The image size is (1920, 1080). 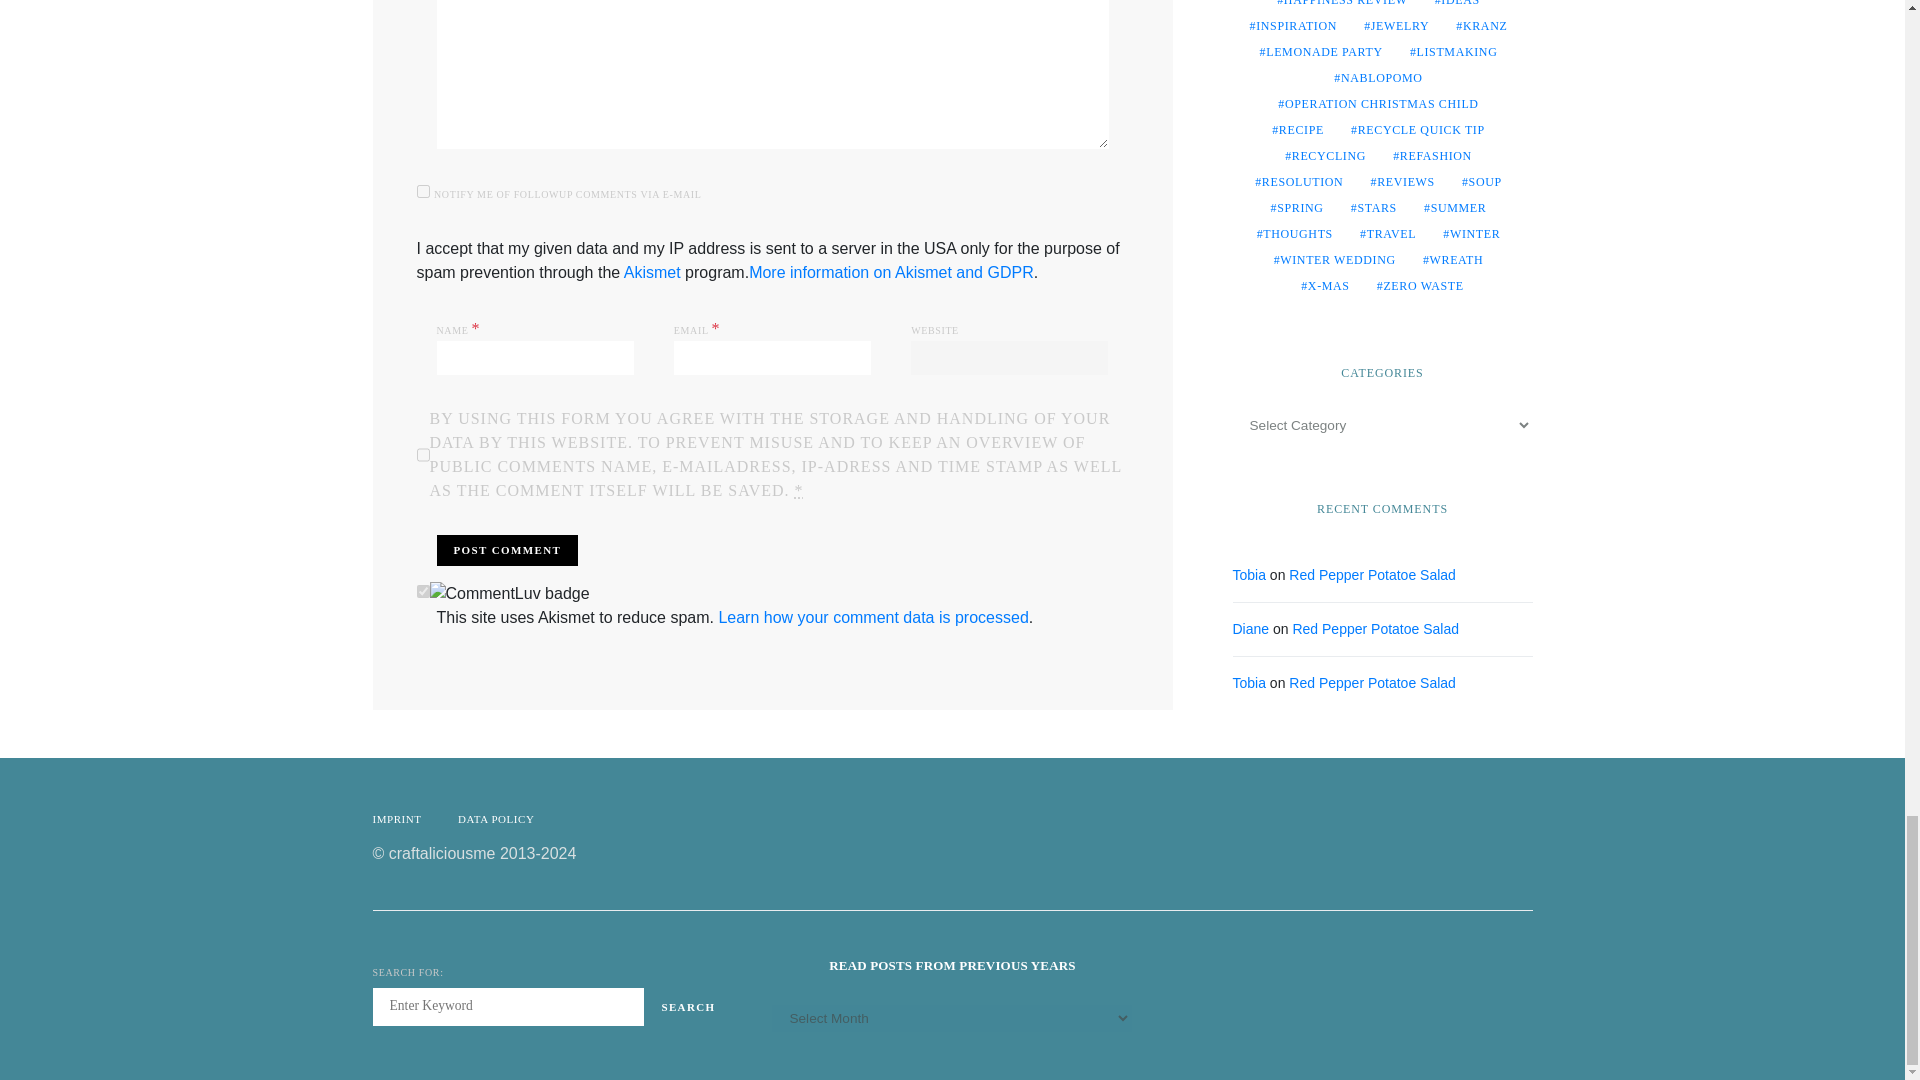 What do you see at coordinates (422, 592) in the screenshot?
I see `on` at bounding box center [422, 592].